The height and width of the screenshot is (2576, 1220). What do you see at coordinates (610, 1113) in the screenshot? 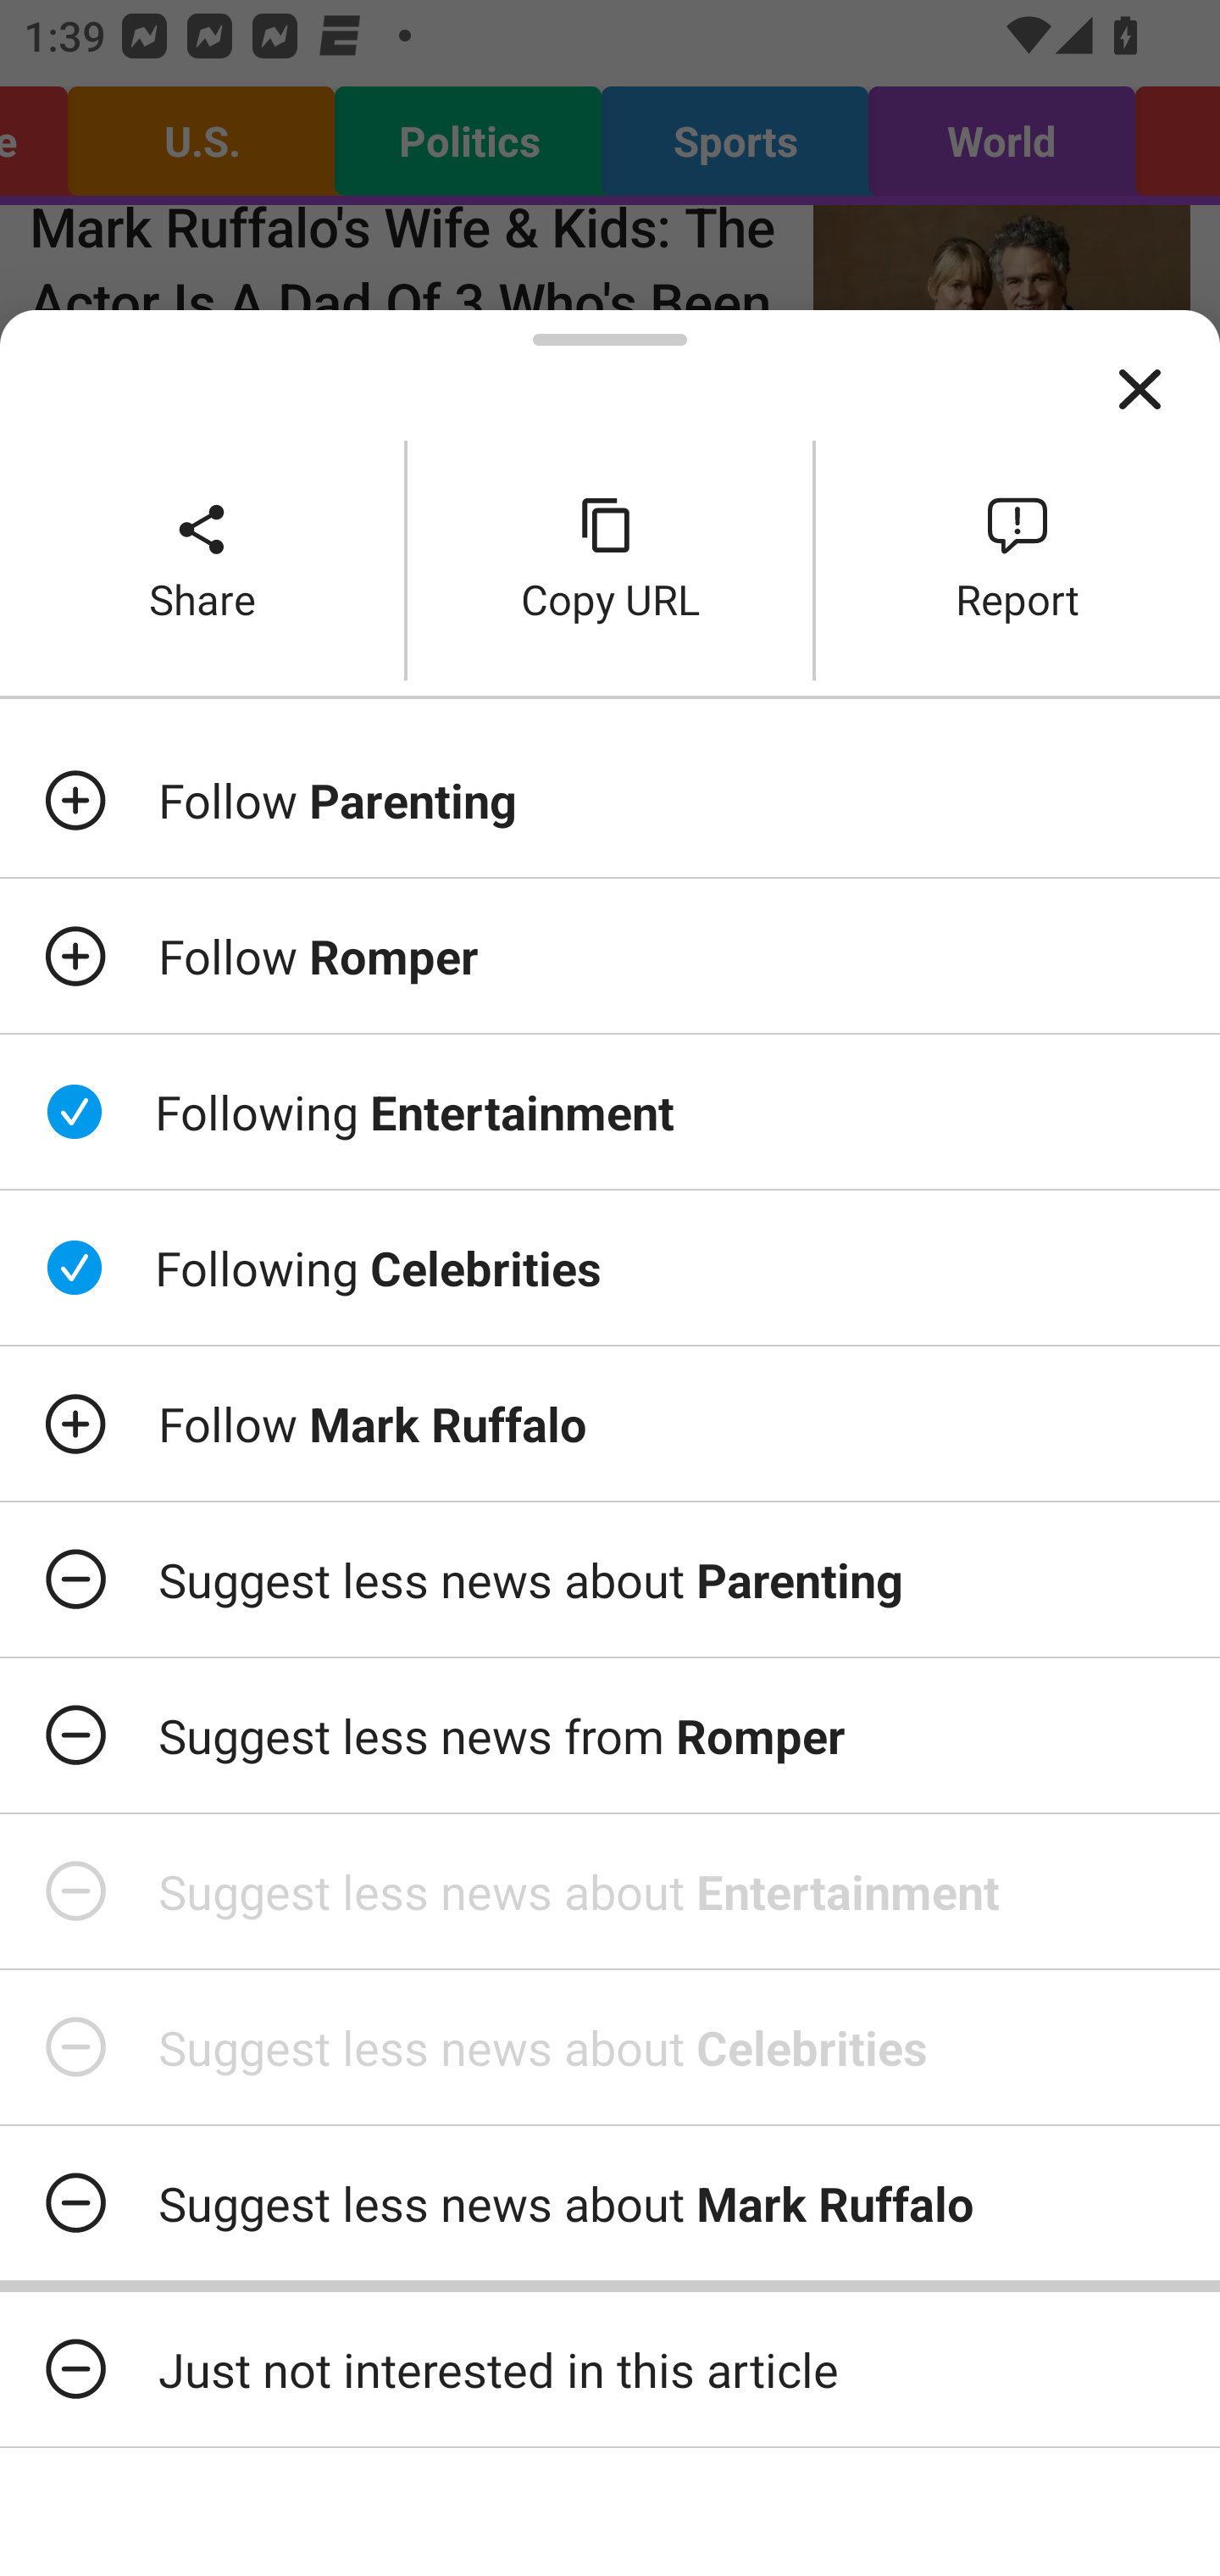
I see `Following Entertainment` at bounding box center [610, 1113].